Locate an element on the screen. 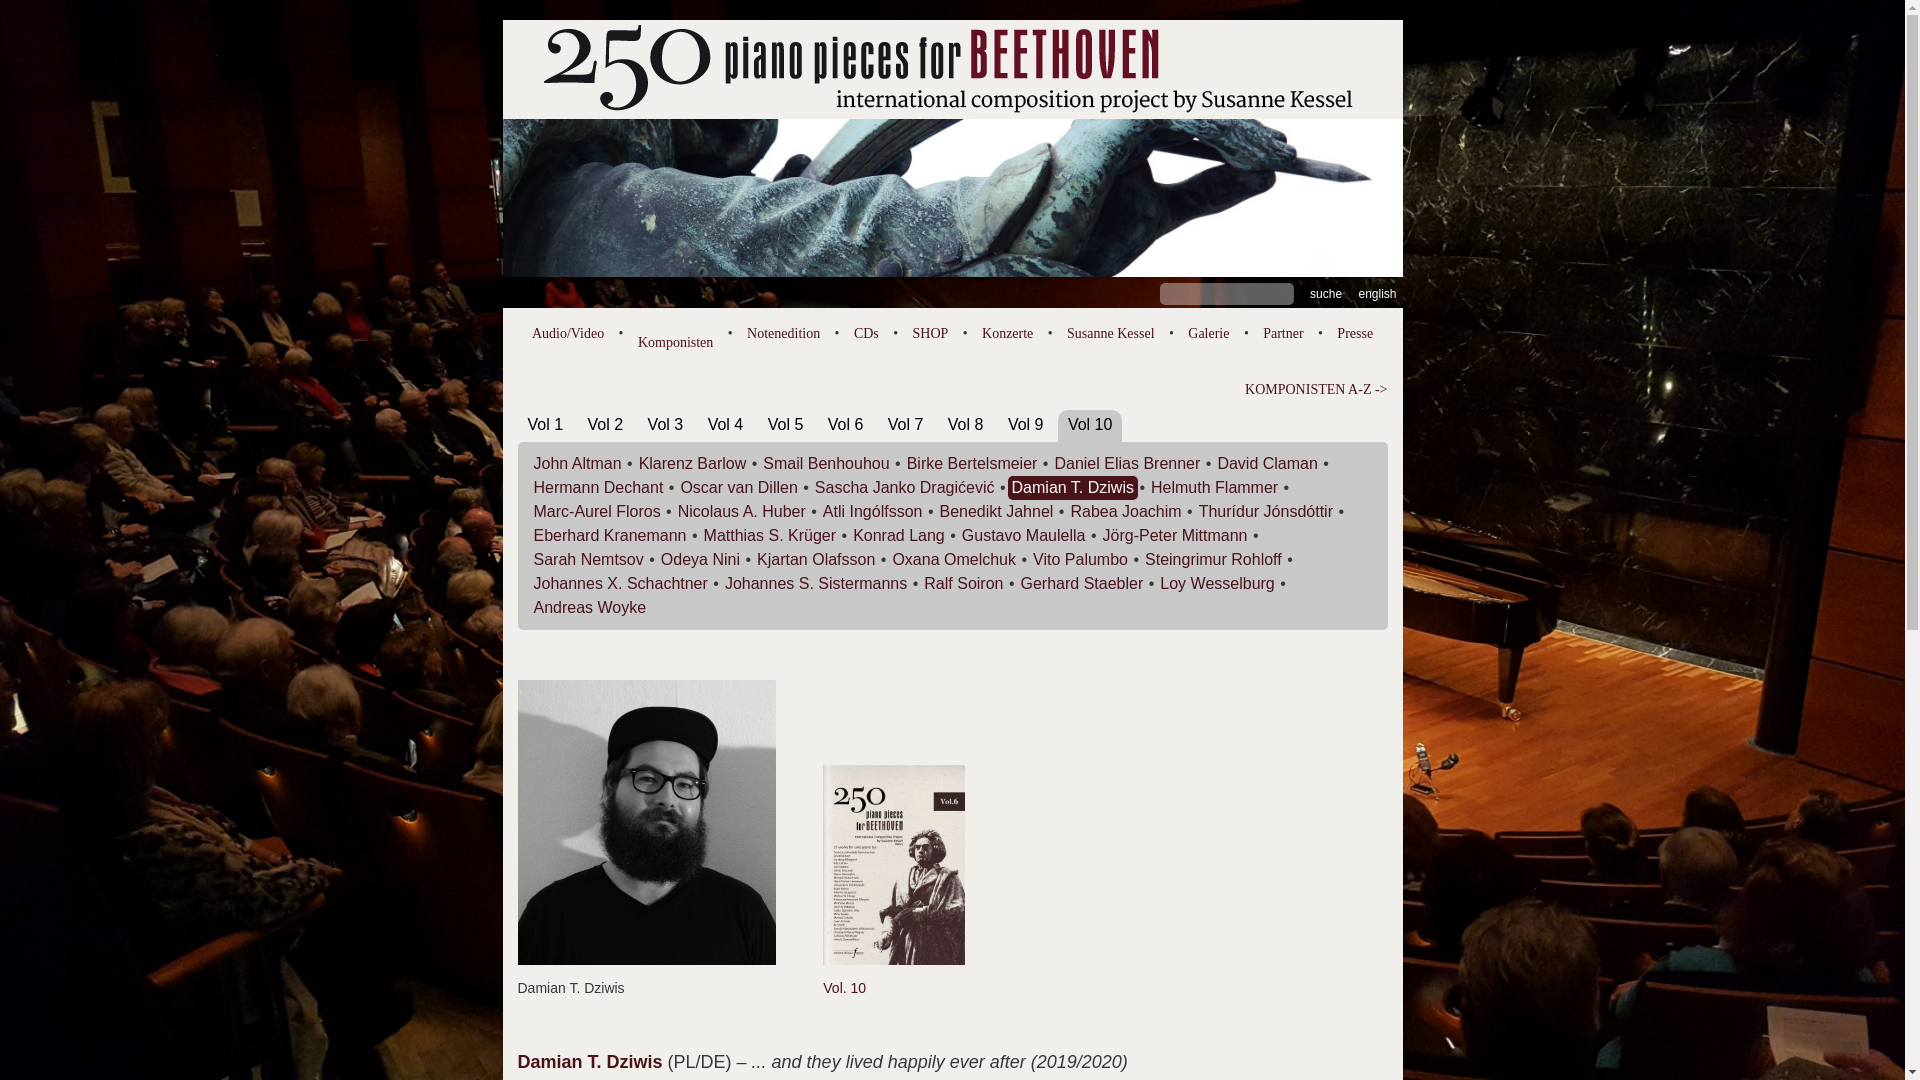 Image resolution: width=1920 pixels, height=1080 pixels. english is located at coordinates (1377, 294).